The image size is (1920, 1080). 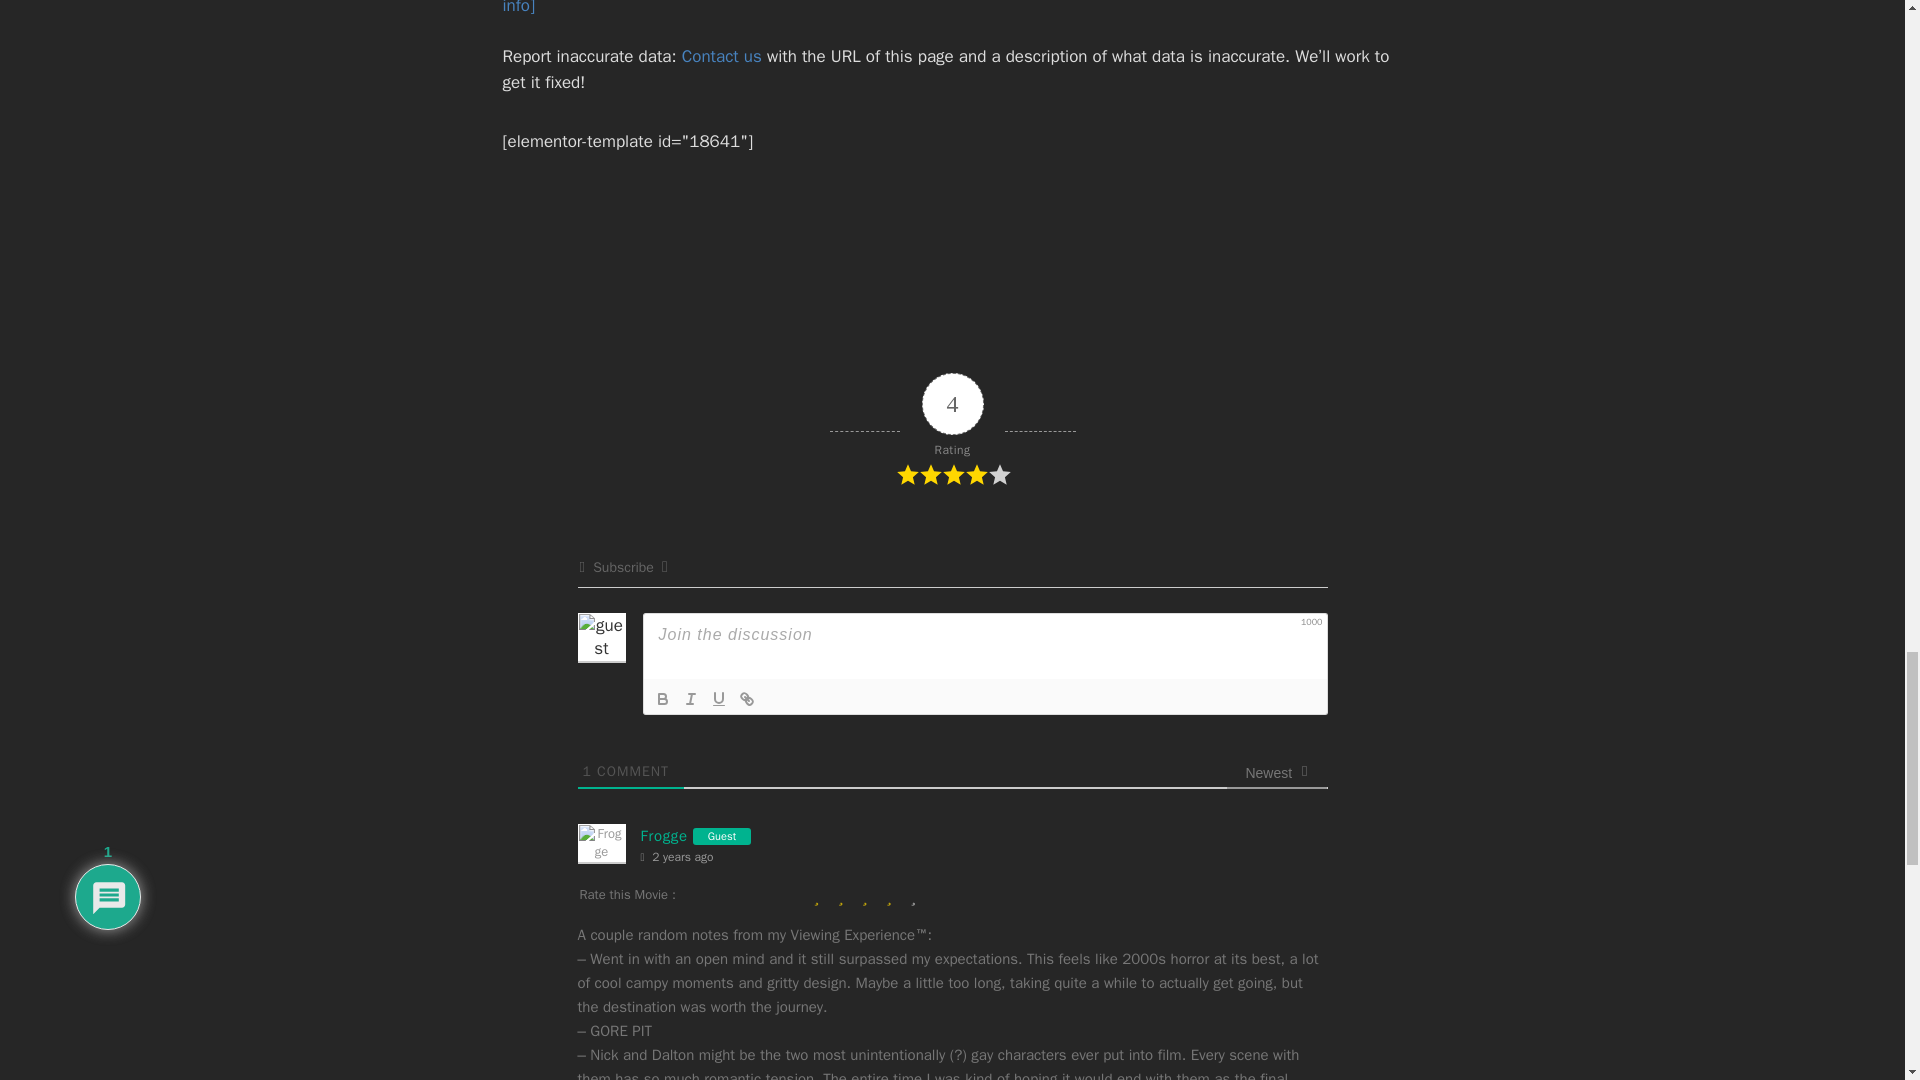 I want to click on Link, so click(x=746, y=698).